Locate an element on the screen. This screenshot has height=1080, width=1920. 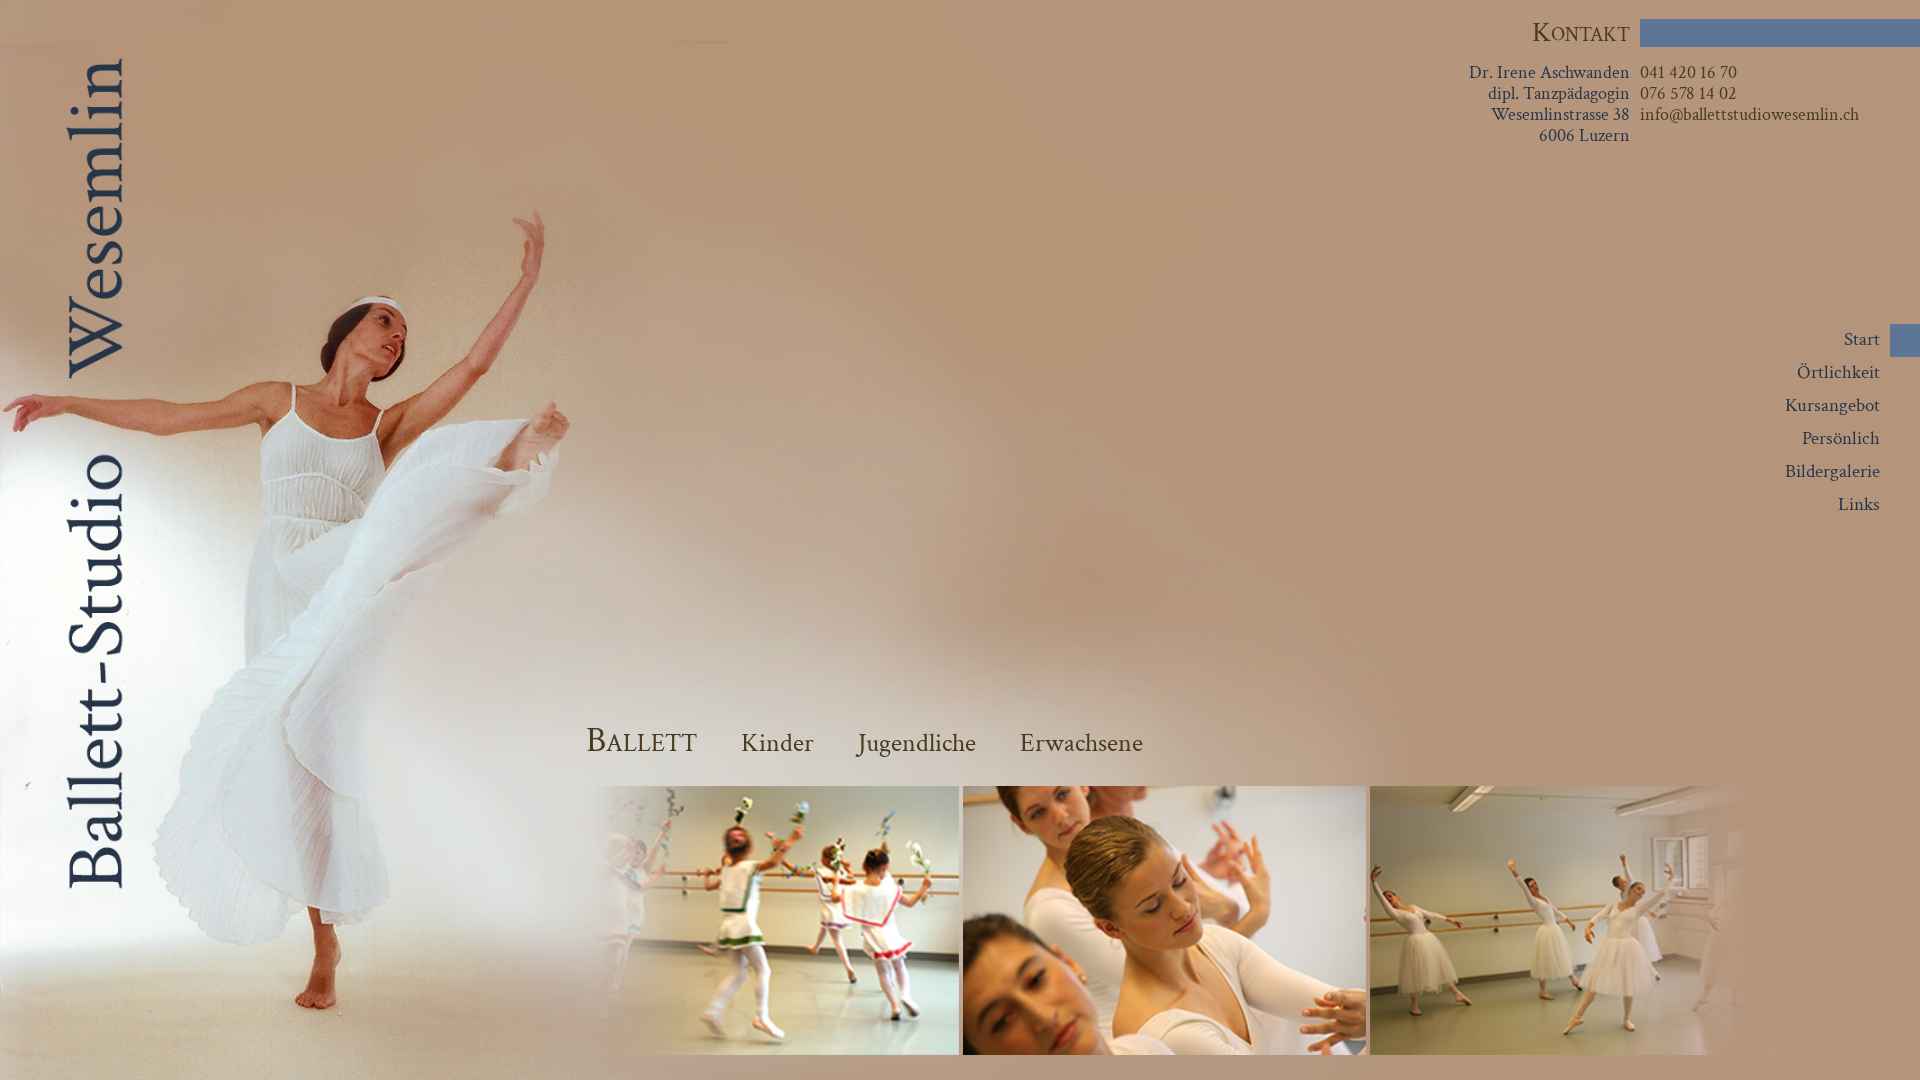
Kursangebot is located at coordinates (1832, 406).